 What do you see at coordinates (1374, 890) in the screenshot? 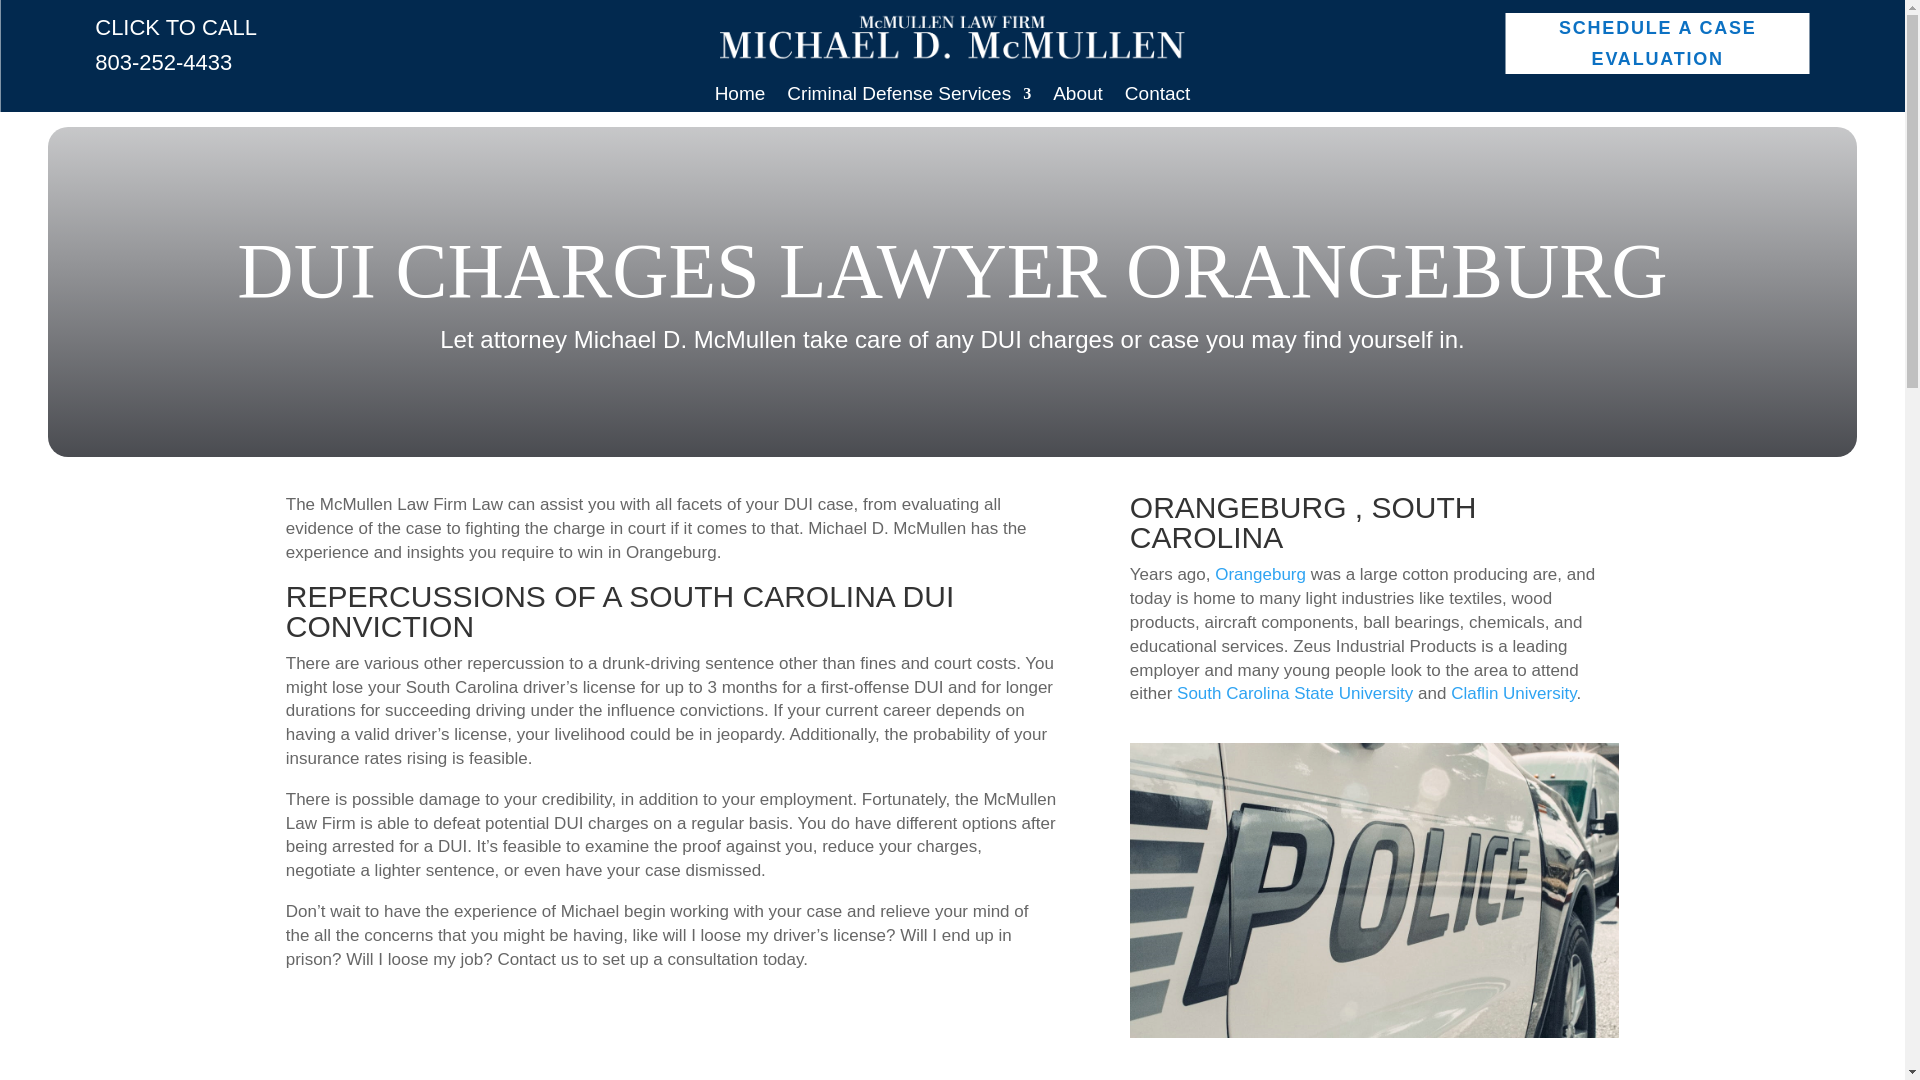
I see `DUI Crimes Attorney Orangeburg` at bounding box center [1374, 890].